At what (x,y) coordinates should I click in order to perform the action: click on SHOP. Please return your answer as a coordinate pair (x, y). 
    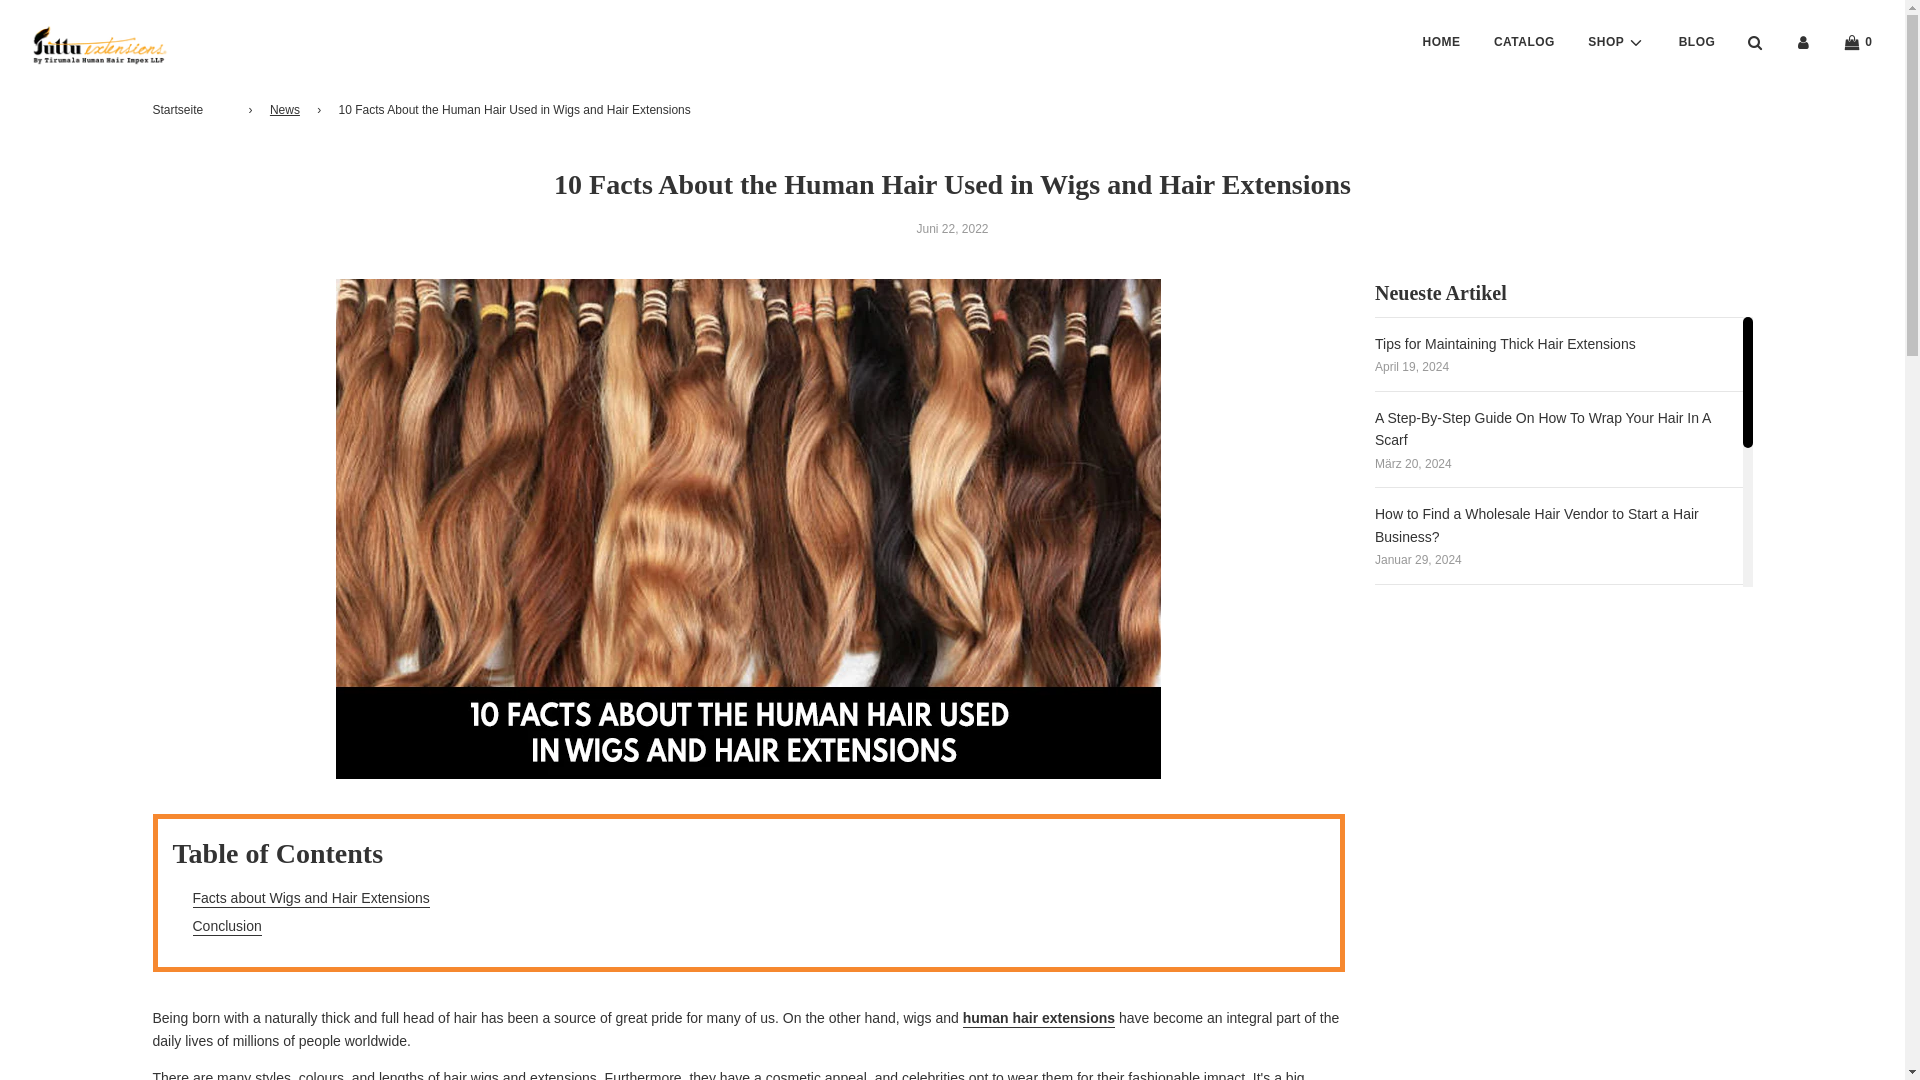
    Looking at the image, I should click on (1616, 42).